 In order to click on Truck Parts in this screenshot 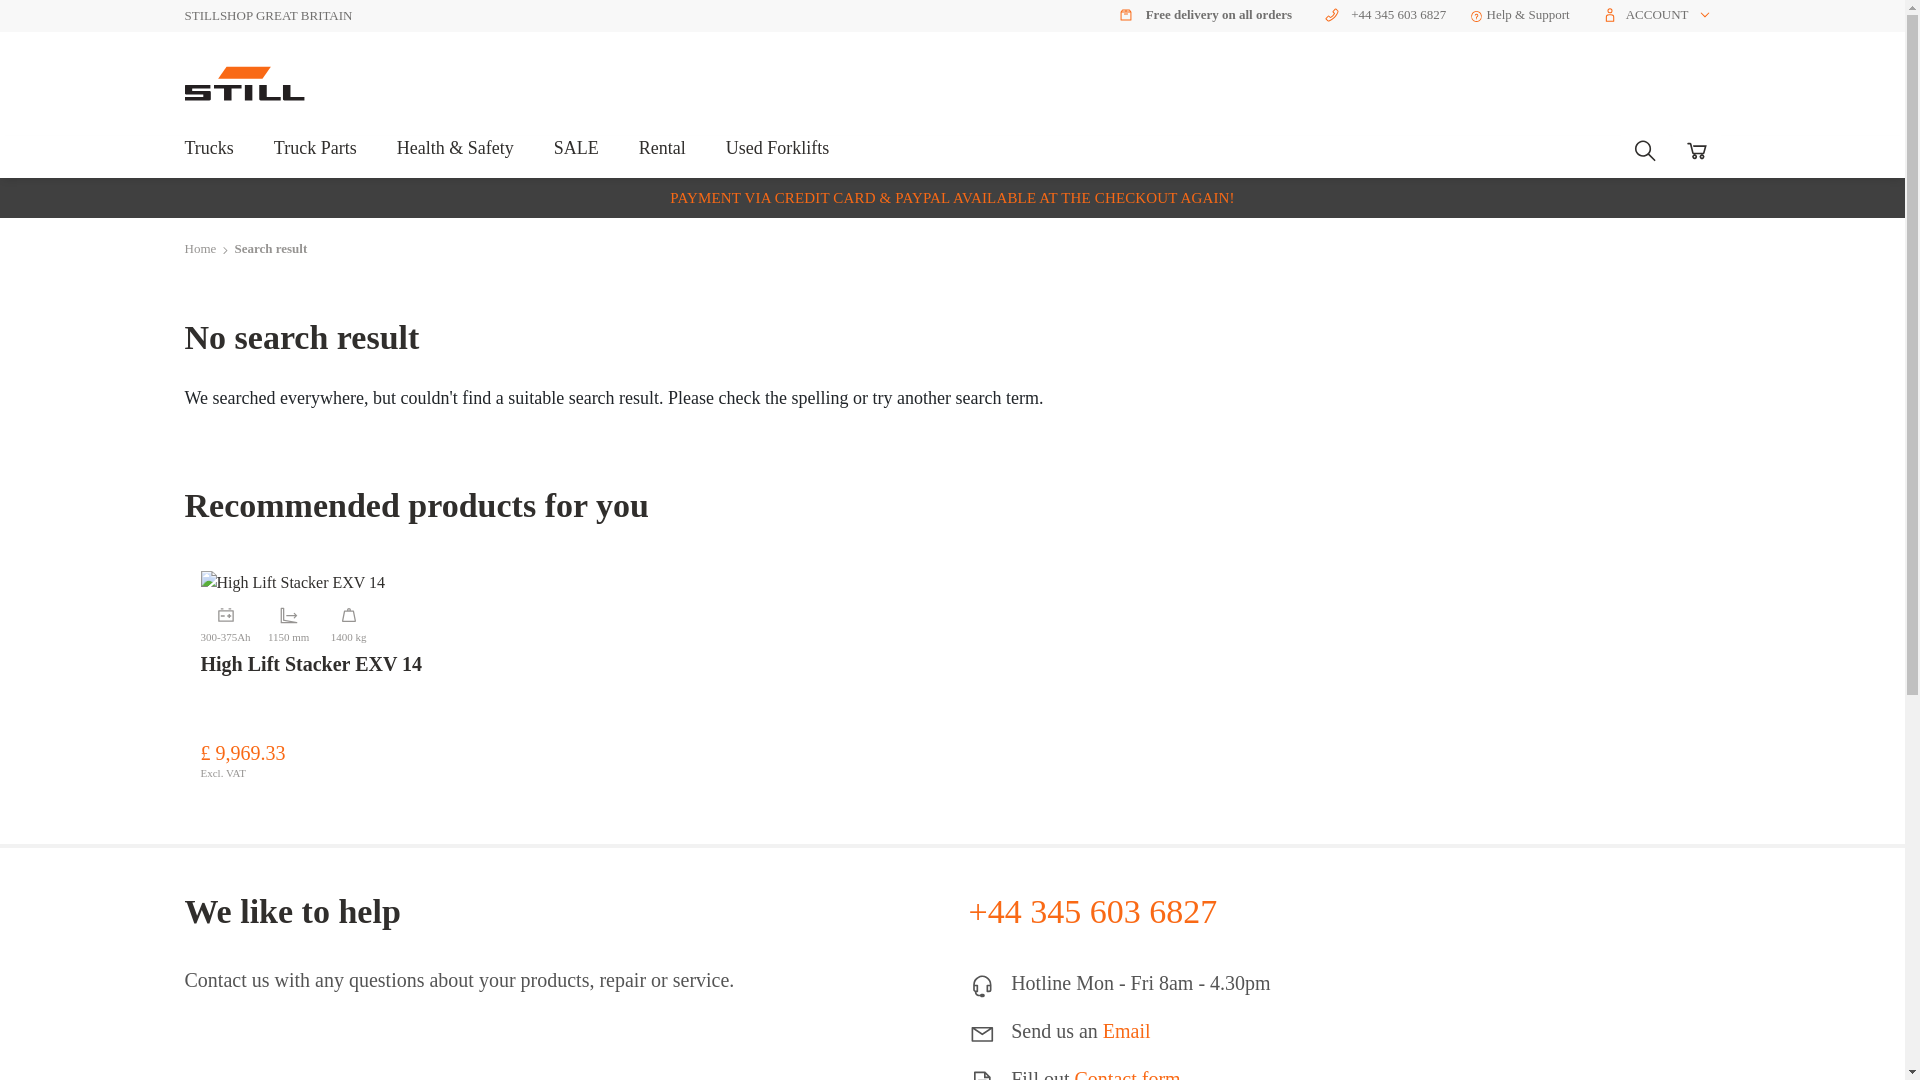, I will do `click(316, 157)`.